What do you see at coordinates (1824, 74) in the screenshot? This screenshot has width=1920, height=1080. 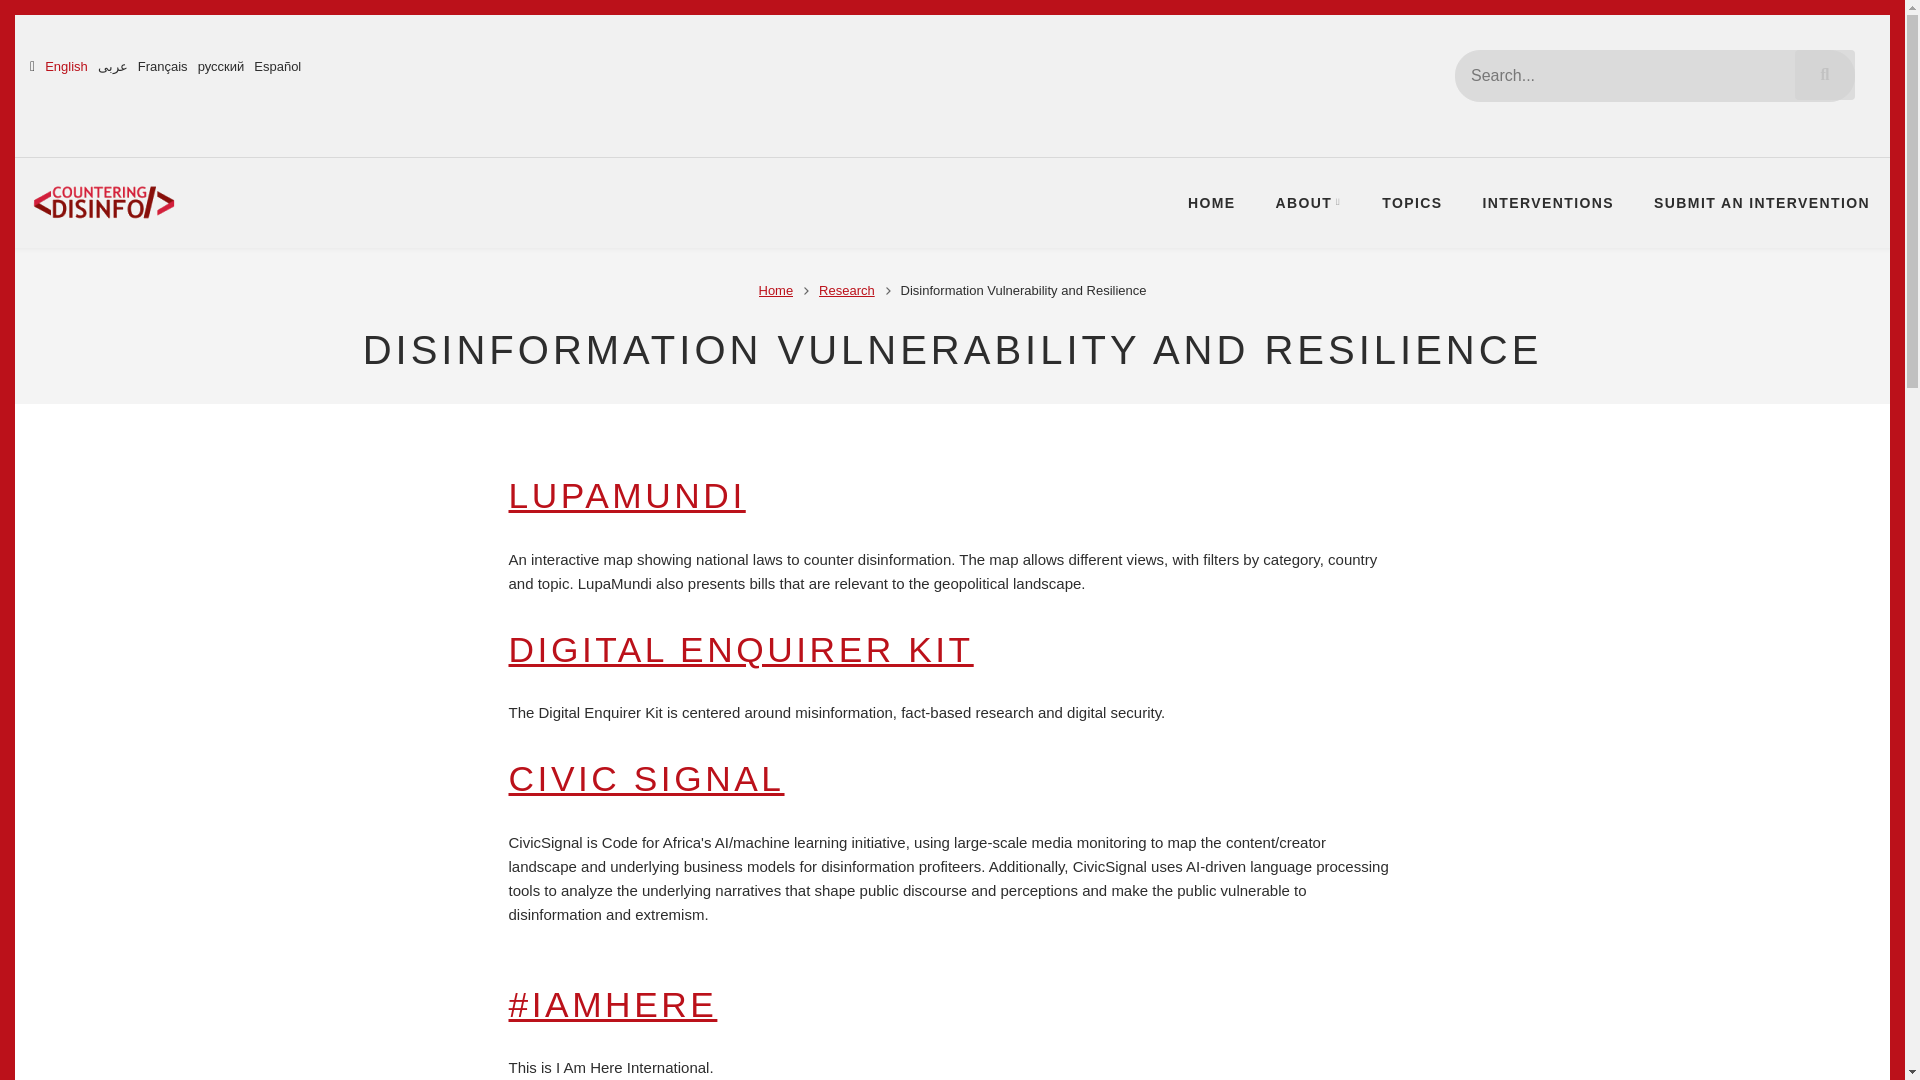 I see `Search` at bounding box center [1824, 74].